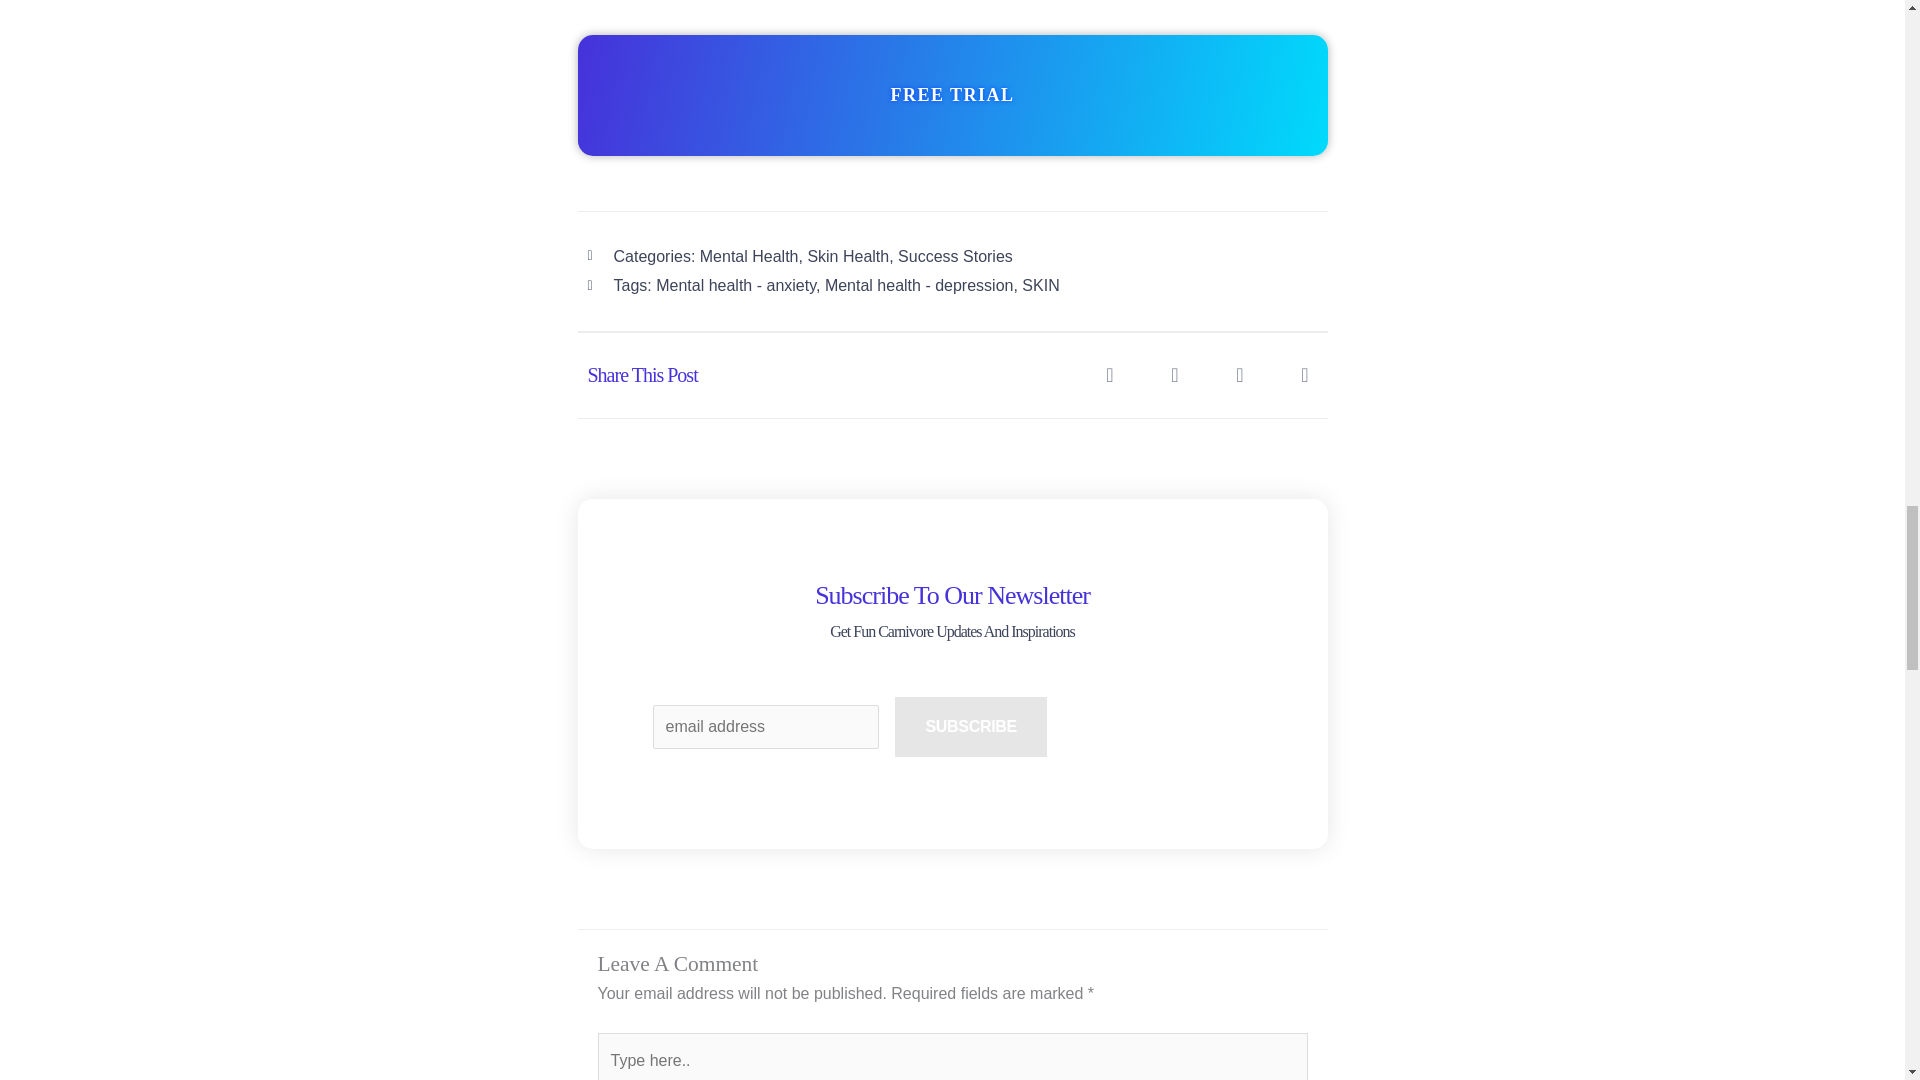 The width and height of the screenshot is (1920, 1080). Describe the element at coordinates (1040, 284) in the screenshot. I see `SKIN` at that location.